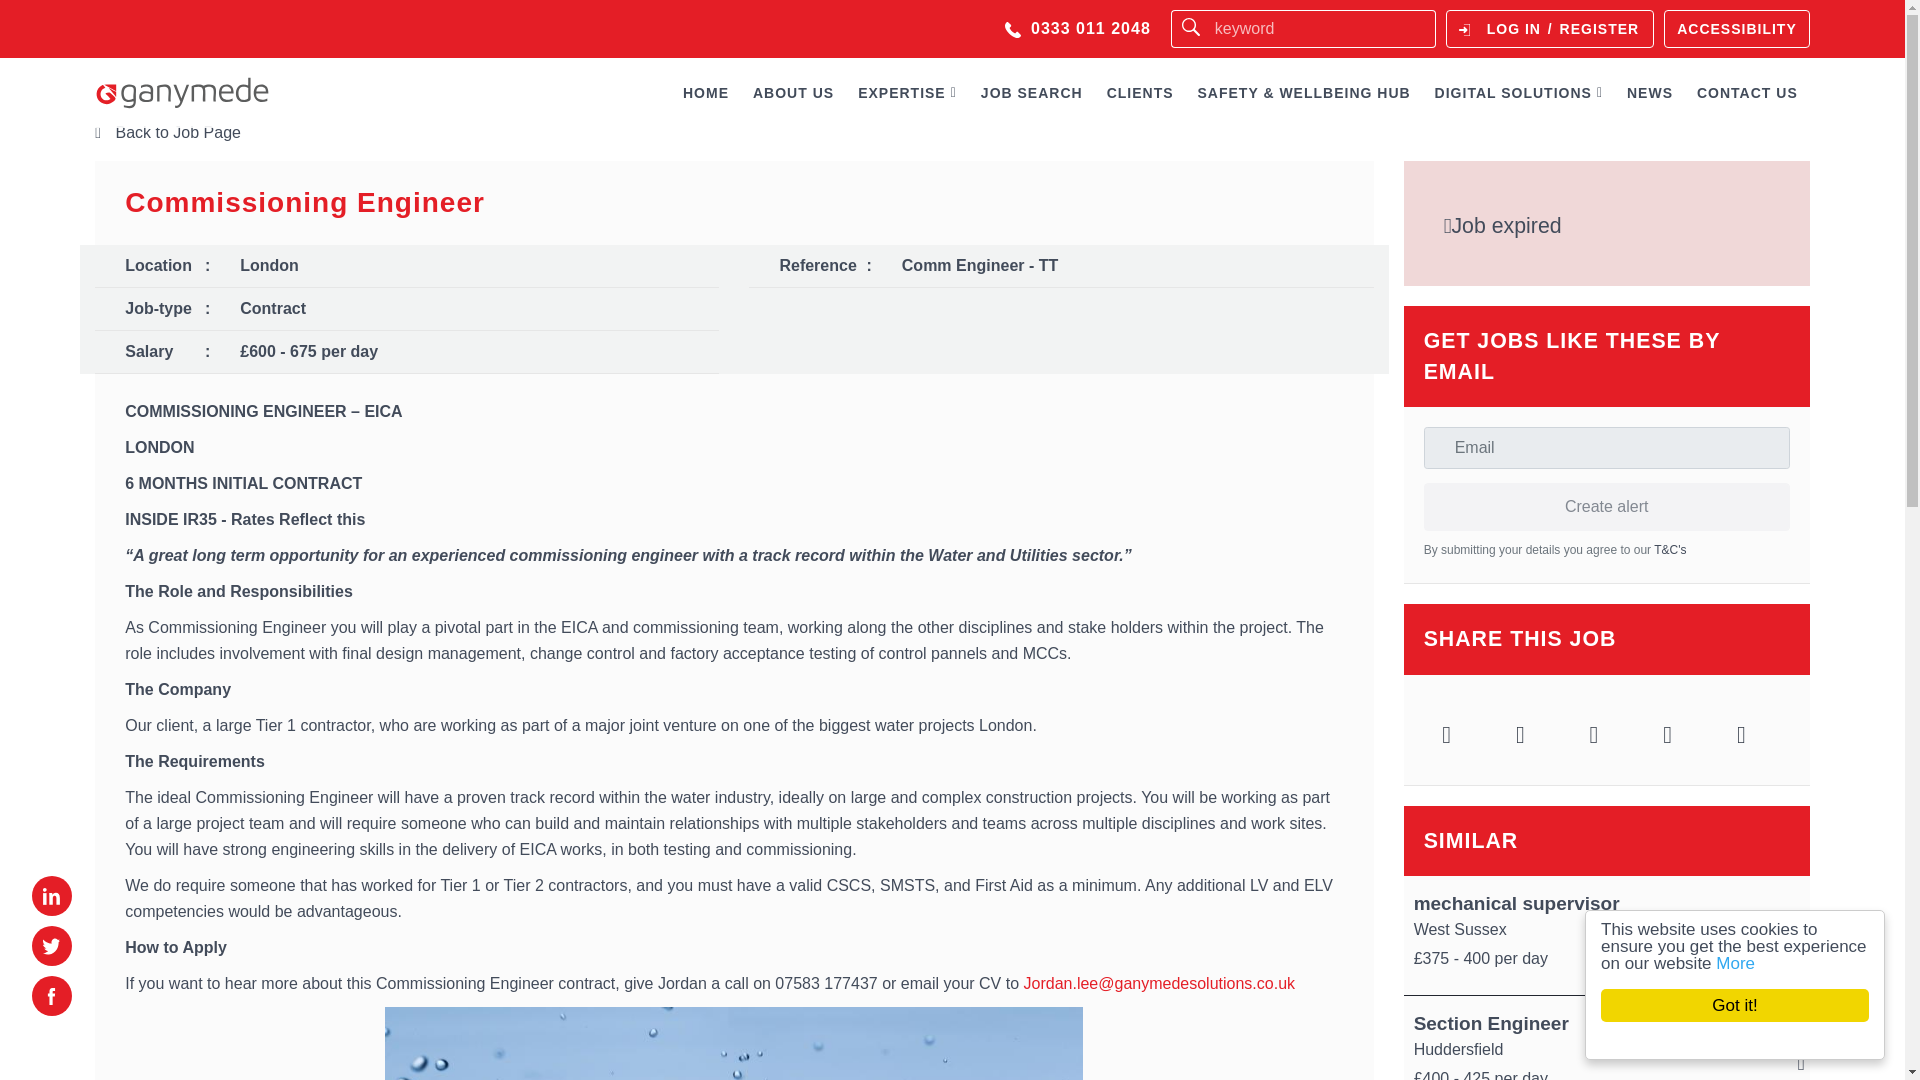 Image resolution: width=1920 pixels, height=1080 pixels. Describe the element at coordinates (1140, 93) in the screenshot. I see `CLIENTS` at that location.